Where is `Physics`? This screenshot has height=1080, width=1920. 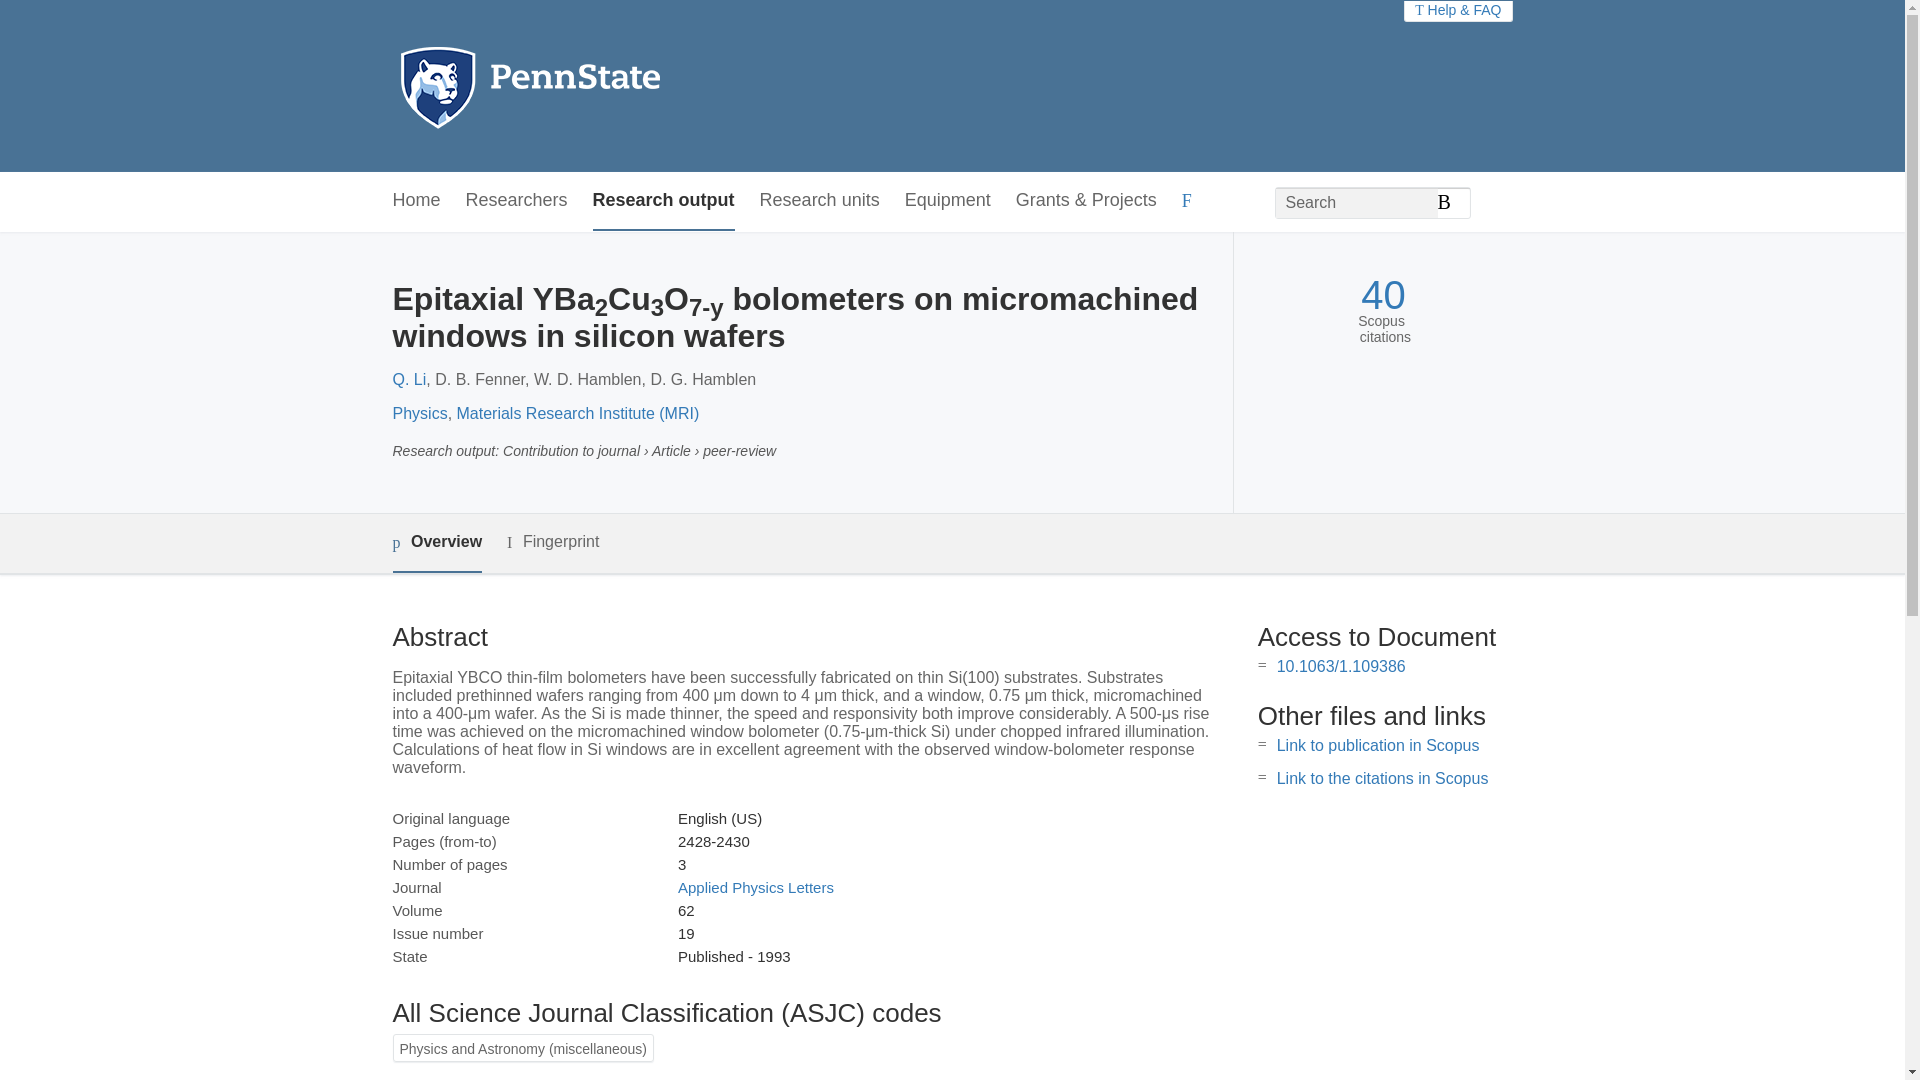 Physics is located at coordinates (419, 414).